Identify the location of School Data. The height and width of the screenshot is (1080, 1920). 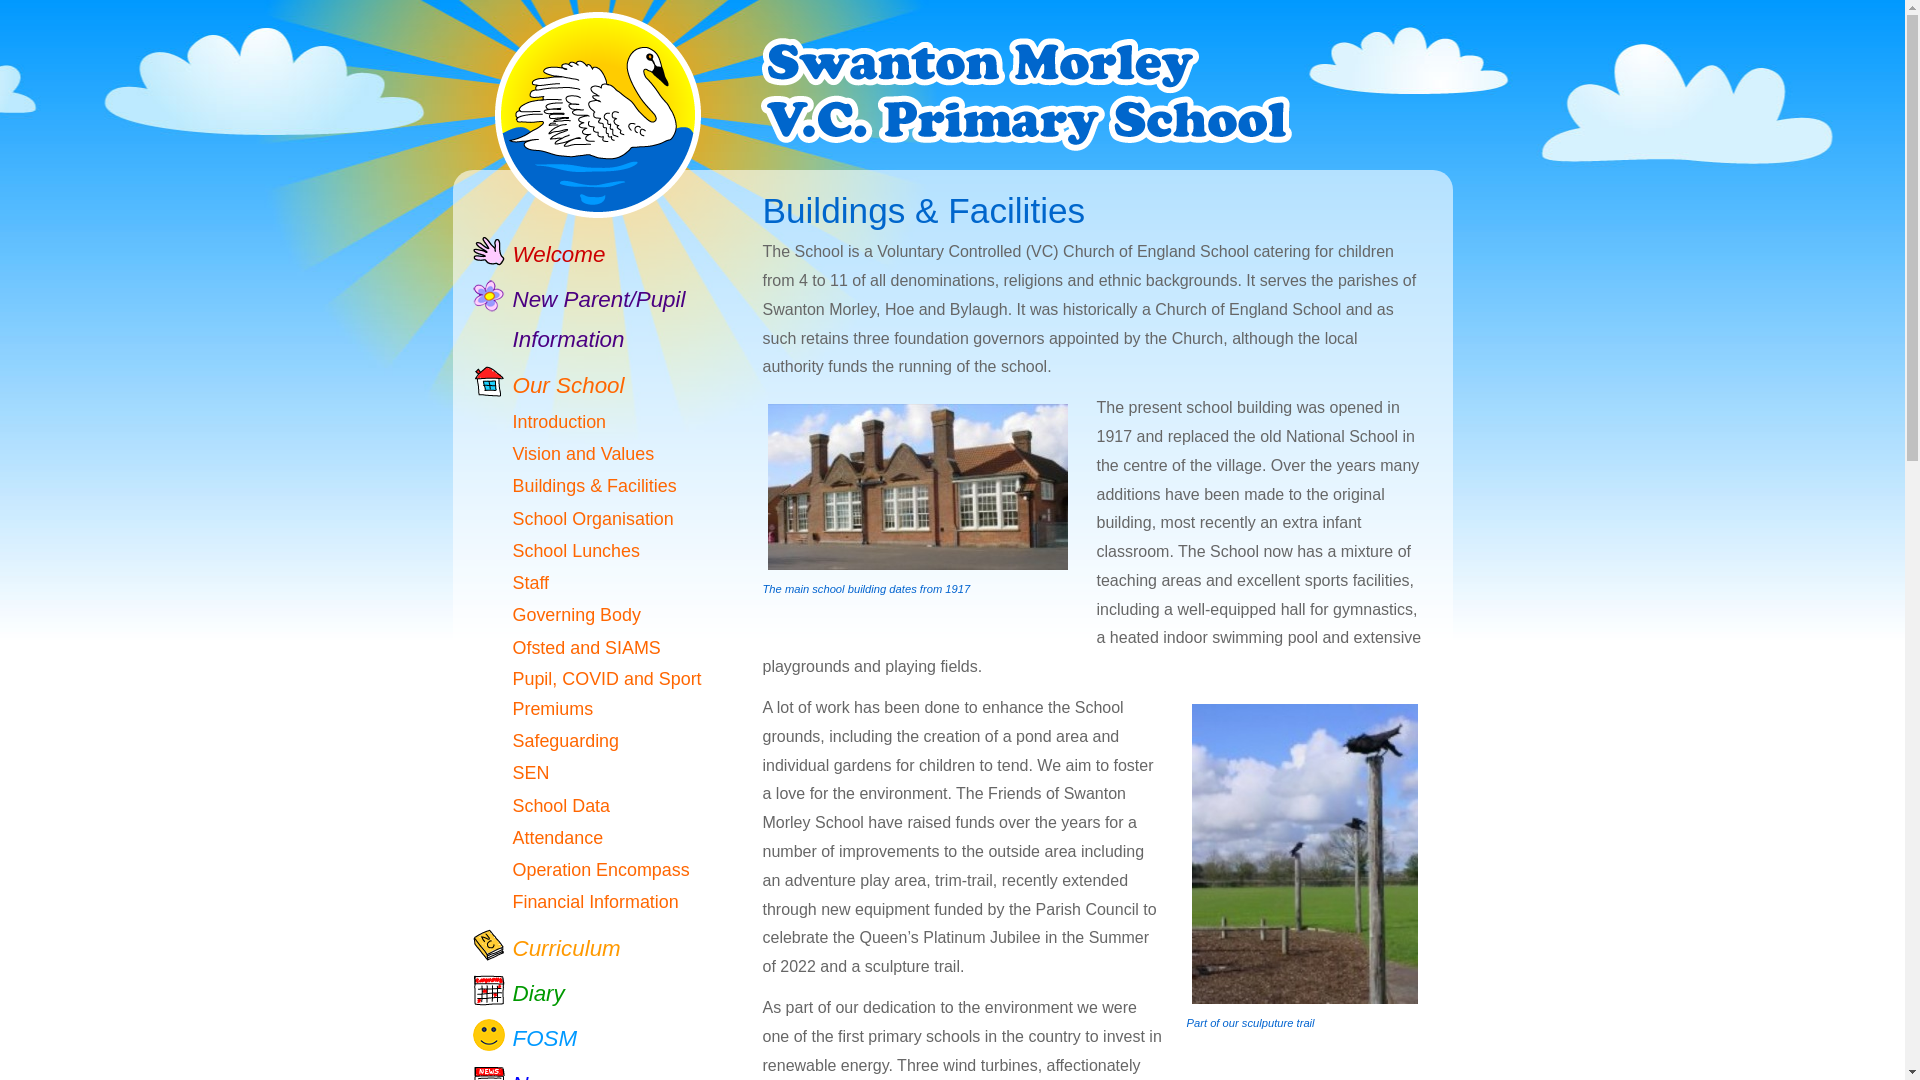
(541, 805).